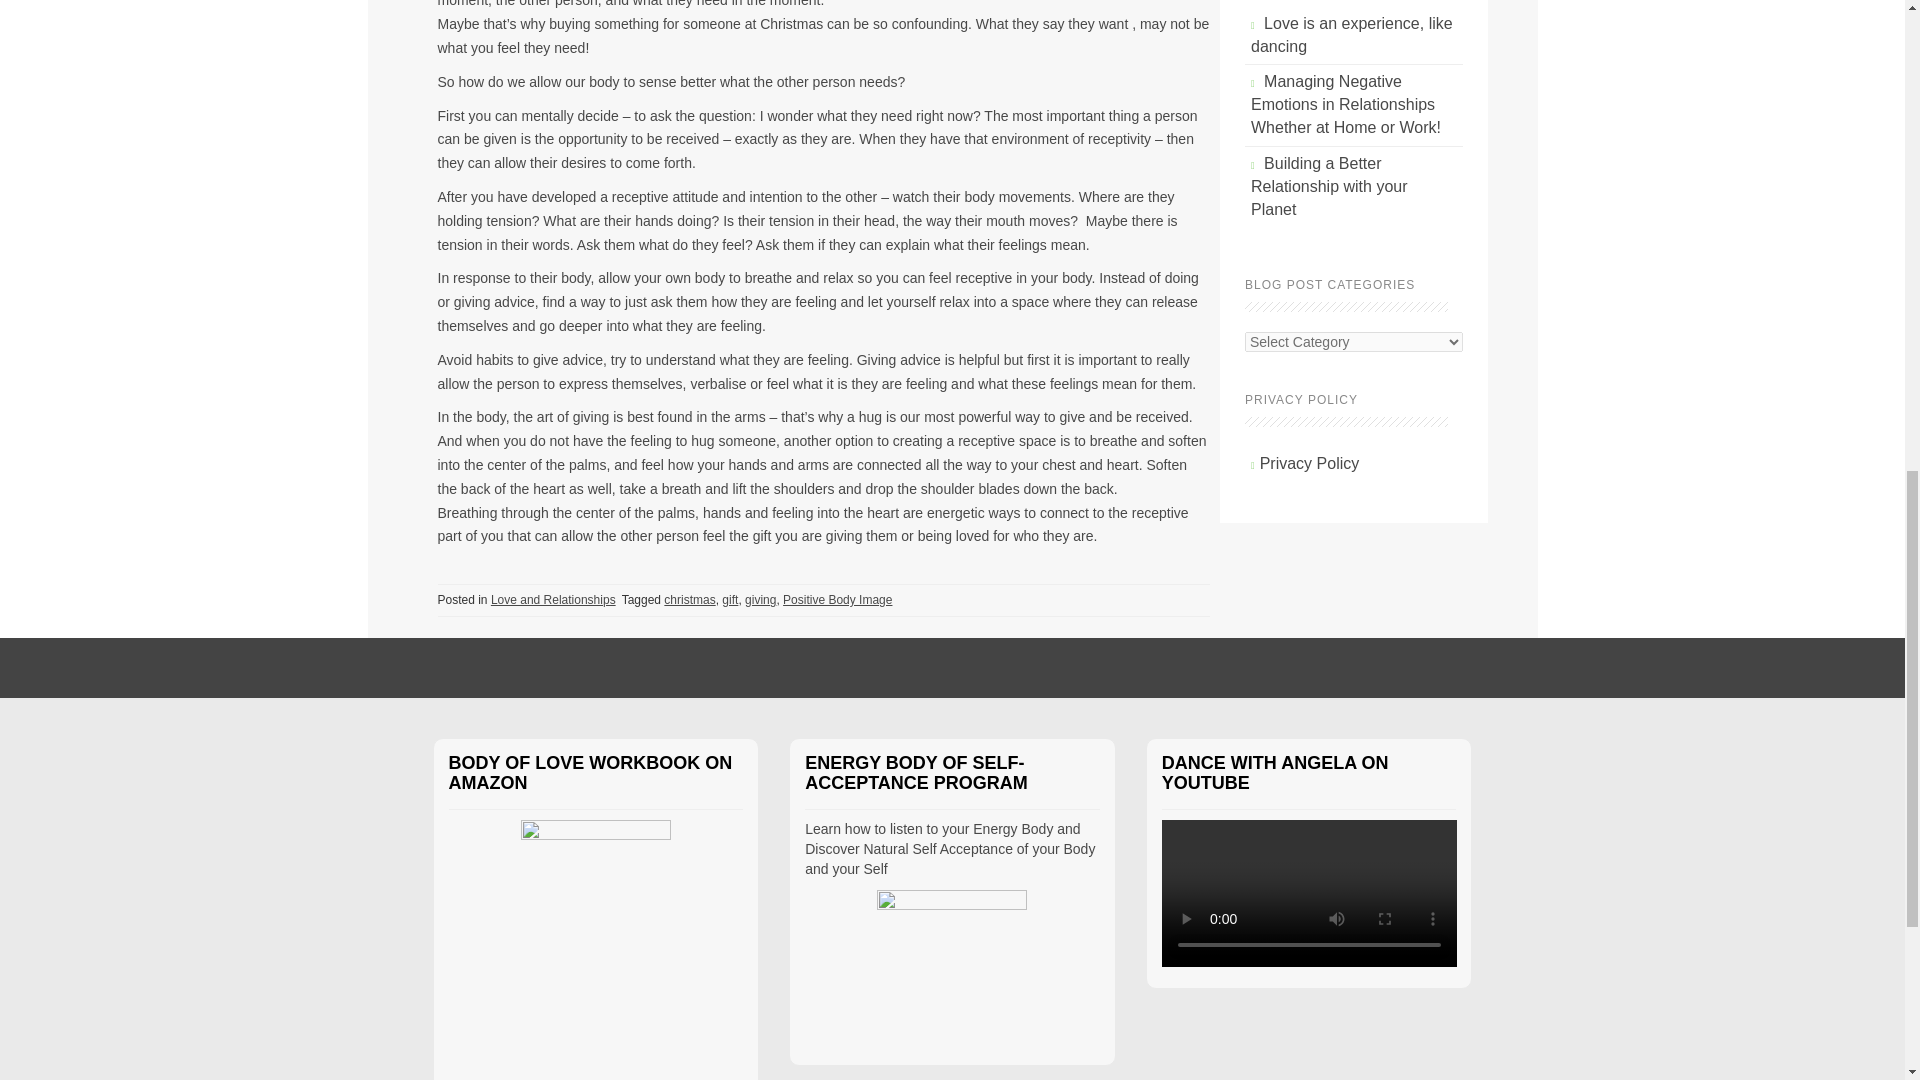 The height and width of the screenshot is (1080, 1920). I want to click on Building a Better Relationship with your Planet, so click(1329, 186).